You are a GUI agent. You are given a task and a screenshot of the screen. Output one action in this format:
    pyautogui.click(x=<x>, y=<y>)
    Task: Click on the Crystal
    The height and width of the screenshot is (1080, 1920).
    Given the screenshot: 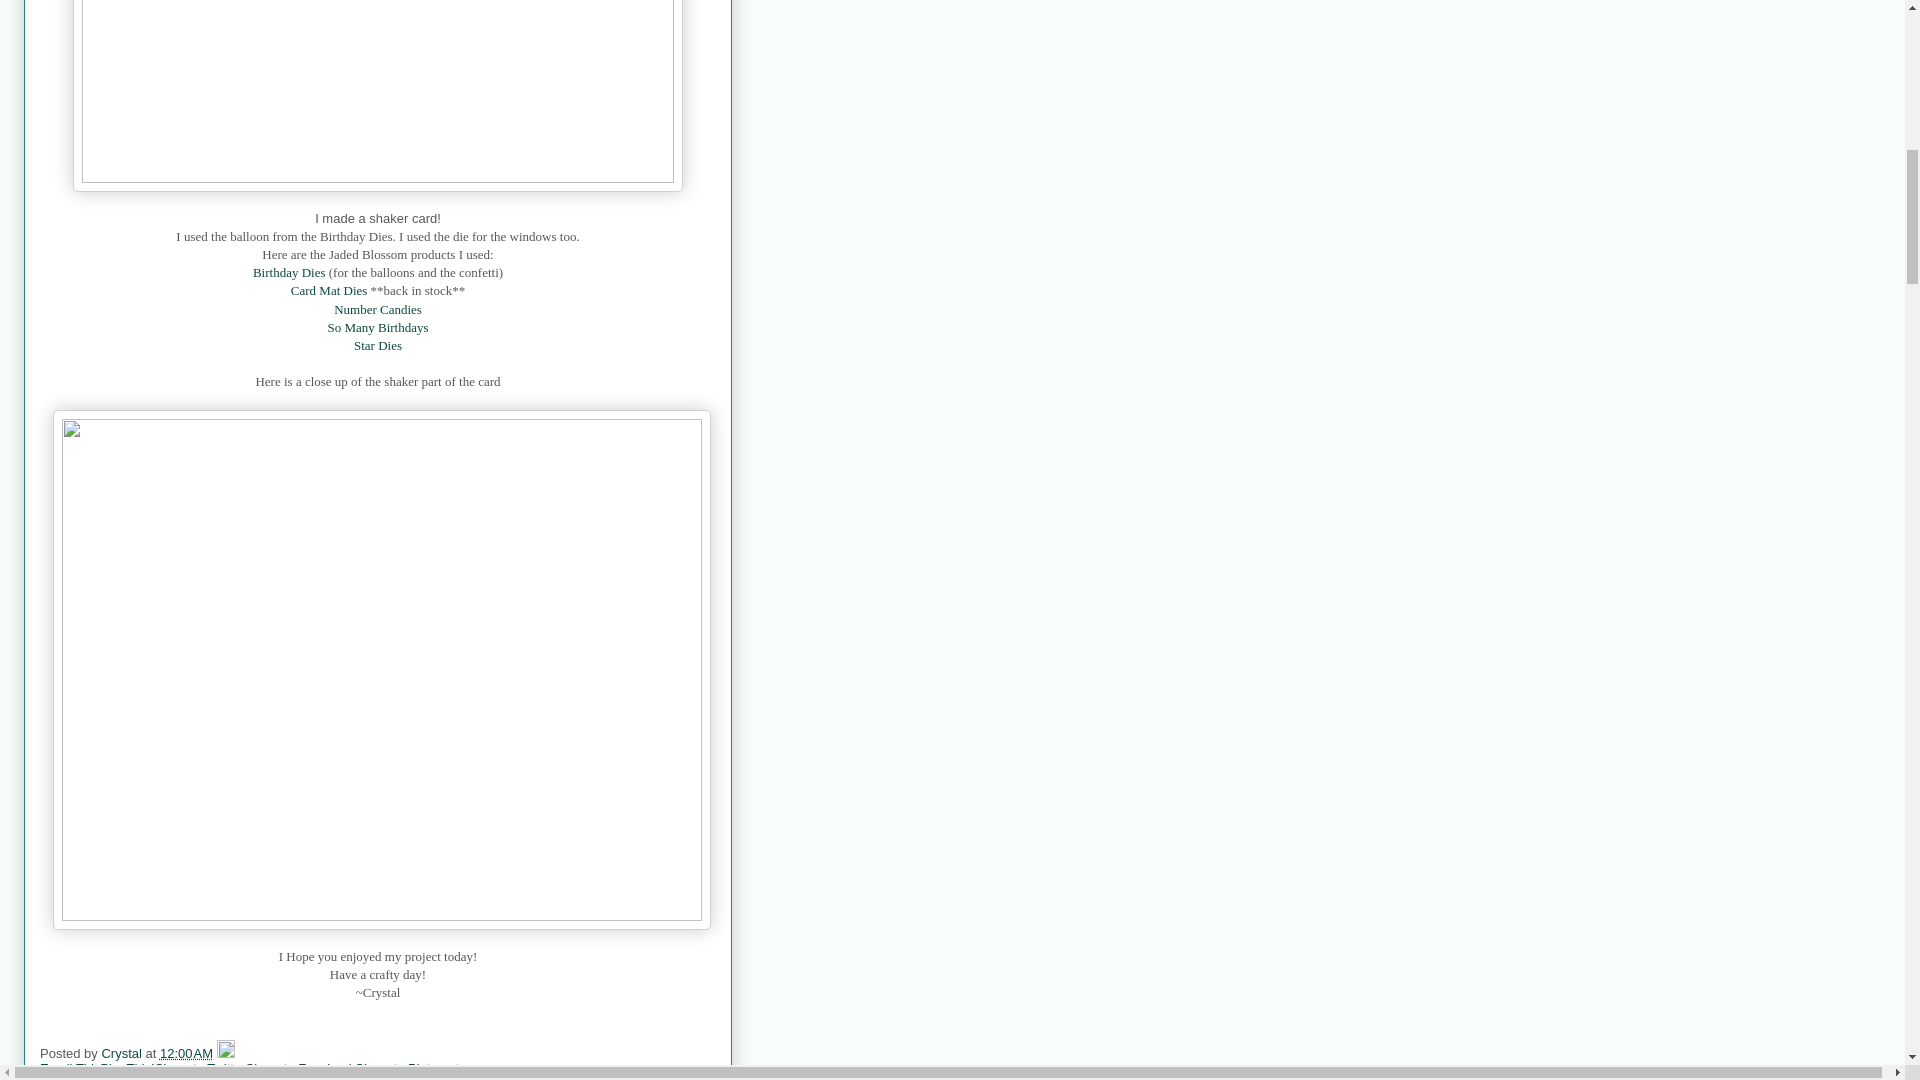 What is the action you would take?
    pyautogui.click(x=123, y=1053)
    